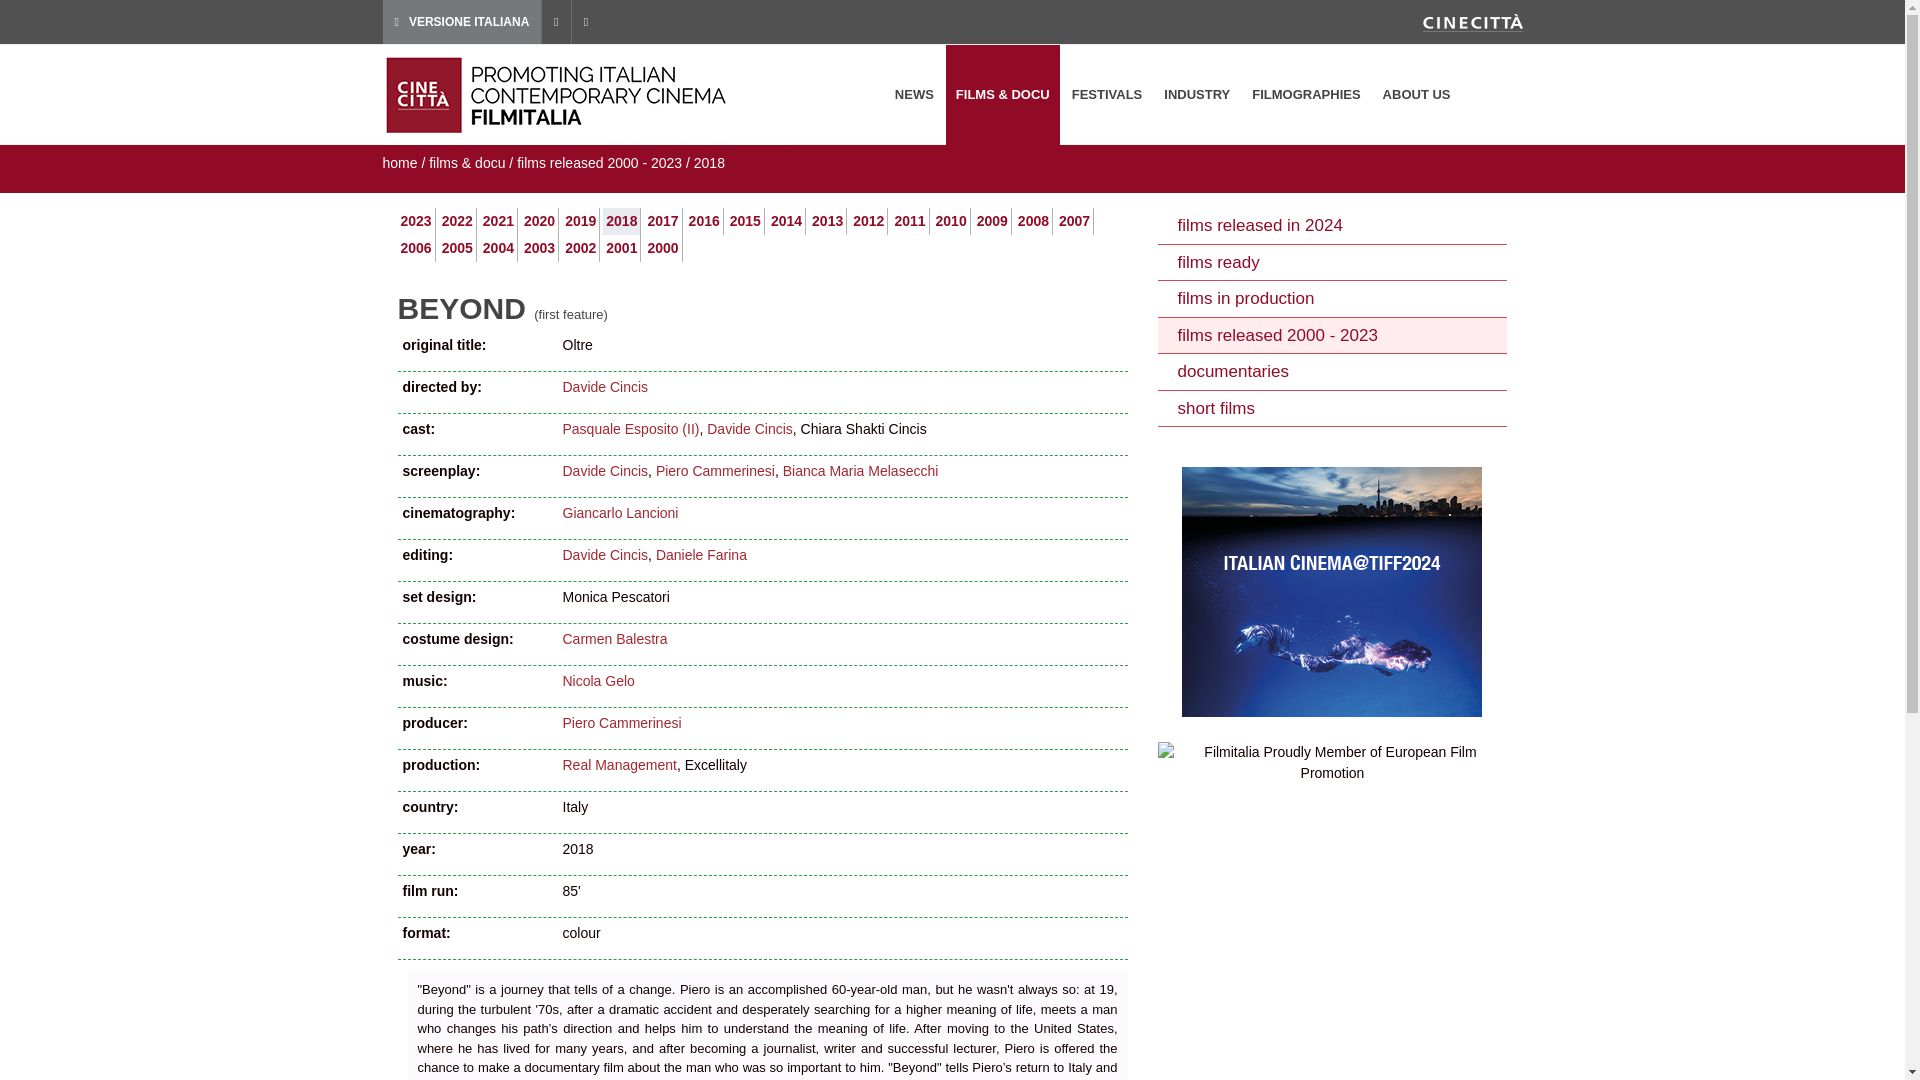 This screenshot has height=1080, width=1920. Describe the element at coordinates (539, 220) in the screenshot. I see `2020` at that location.